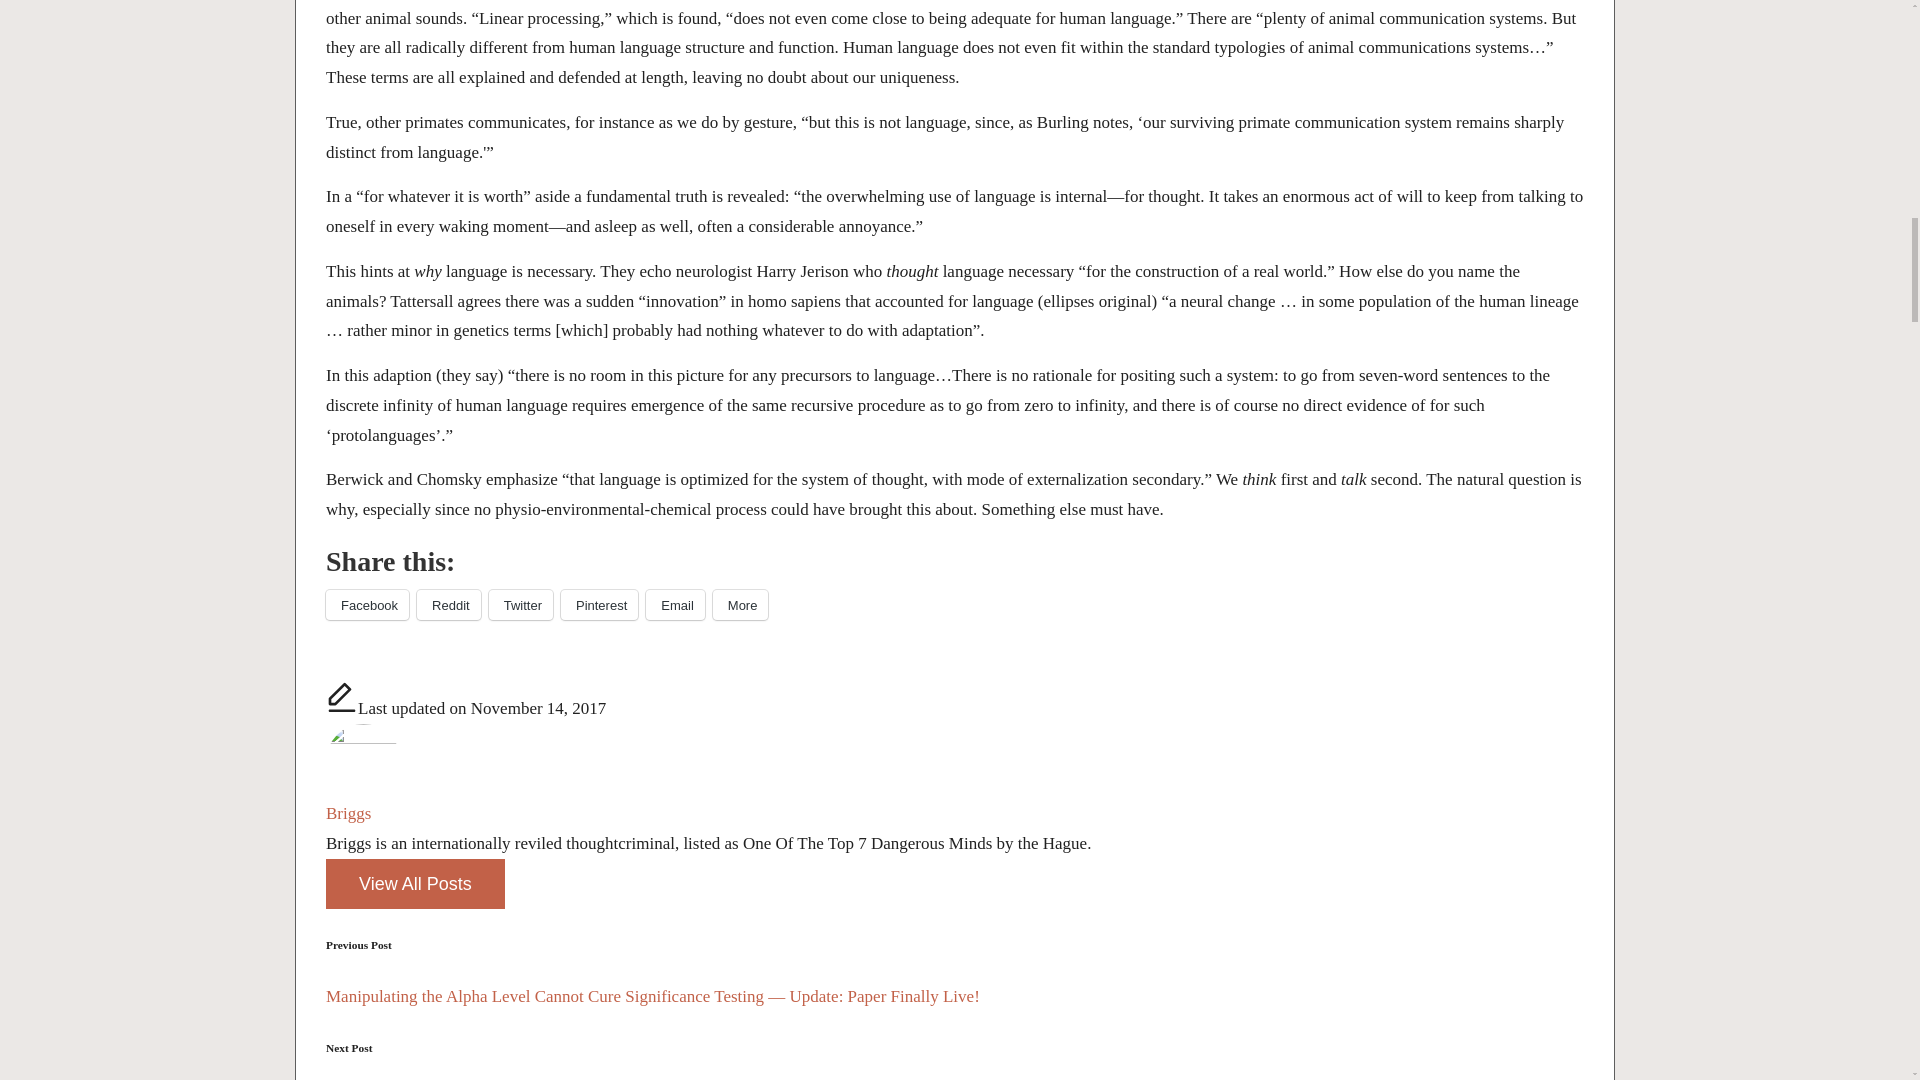  Describe the element at coordinates (674, 604) in the screenshot. I see `Email` at that location.